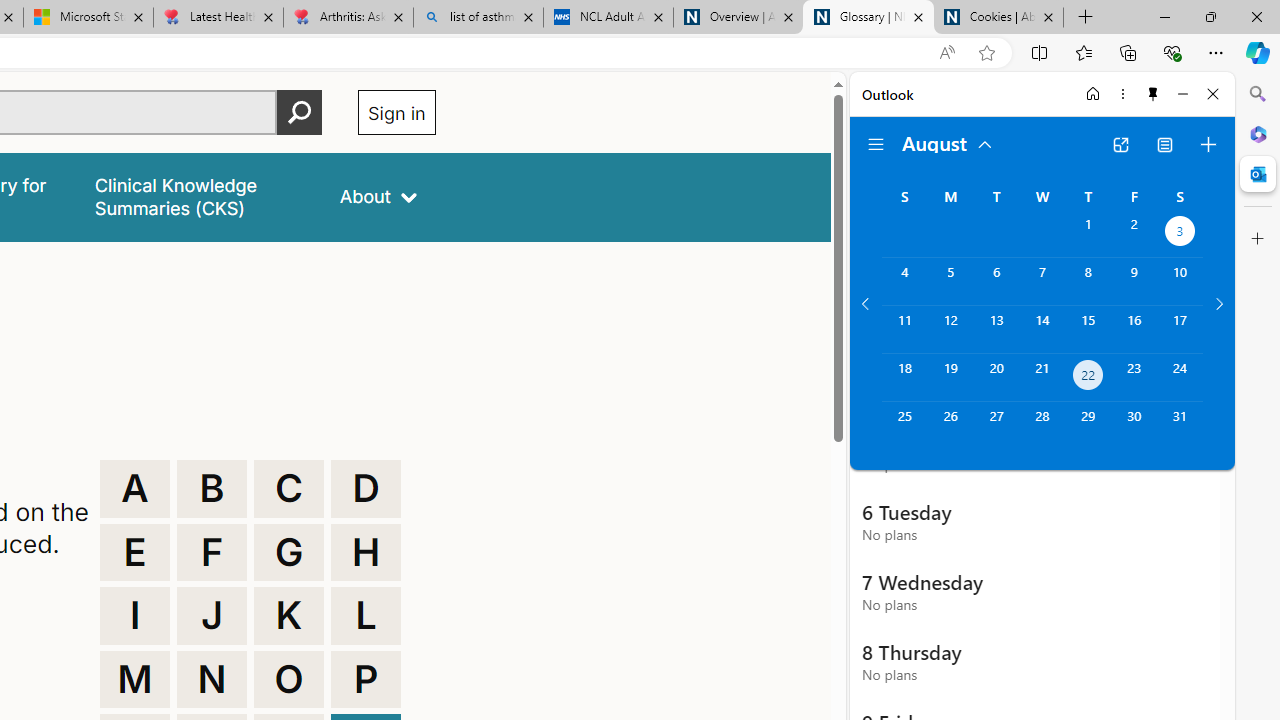 The height and width of the screenshot is (720, 1280). What do you see at coordinates (1180, 378) in the screenshot?
I see `Saturday, August 24, 2024. ` at bounding box center [1180, 378].